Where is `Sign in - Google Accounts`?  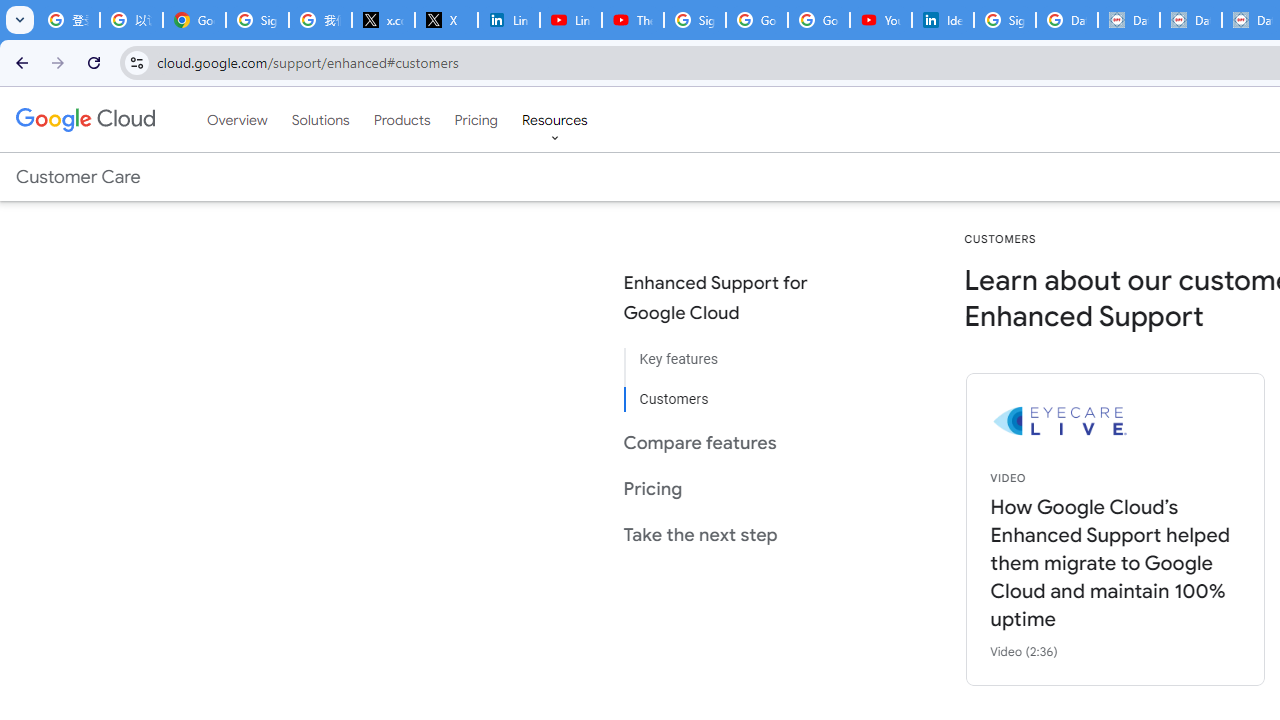 Sign in - Google Accounts is located at coordinates (258, 20).